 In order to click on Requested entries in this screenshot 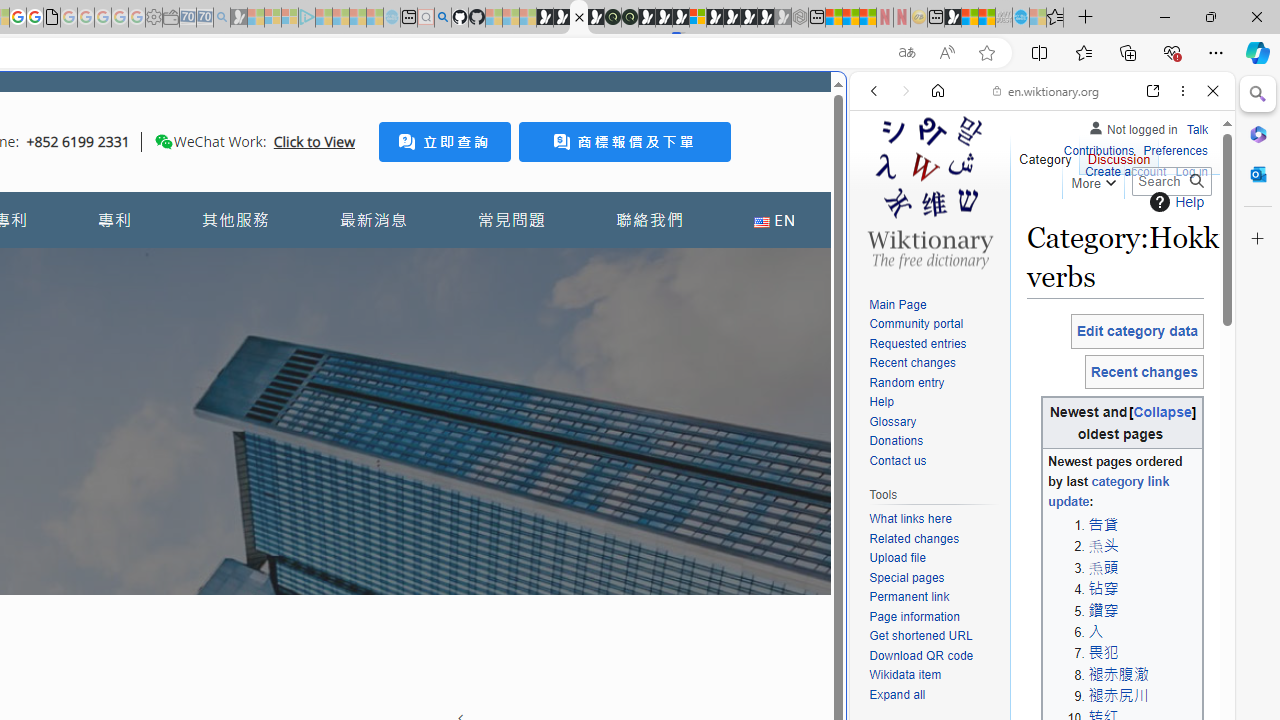, I will do `click(934, 344)`.